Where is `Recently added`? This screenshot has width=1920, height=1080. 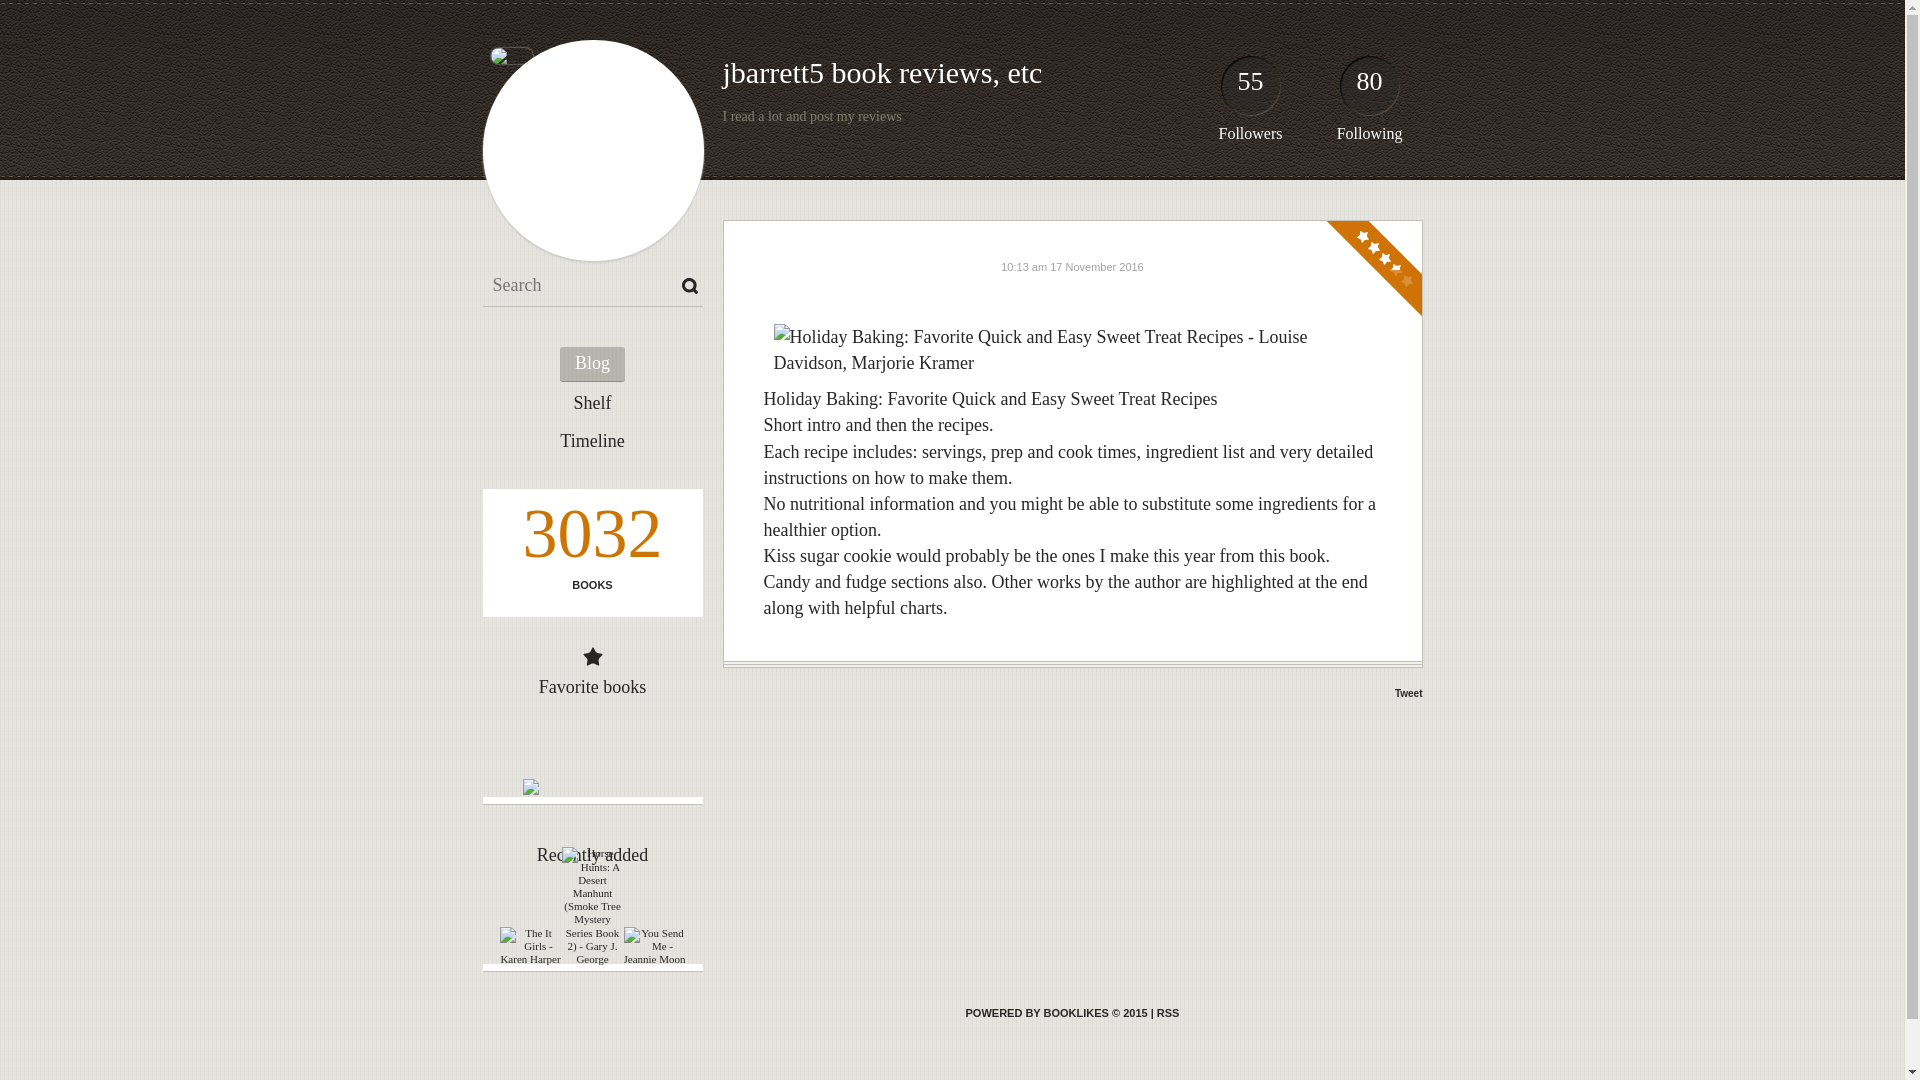
Recently added is located at coordinates (592, 854).